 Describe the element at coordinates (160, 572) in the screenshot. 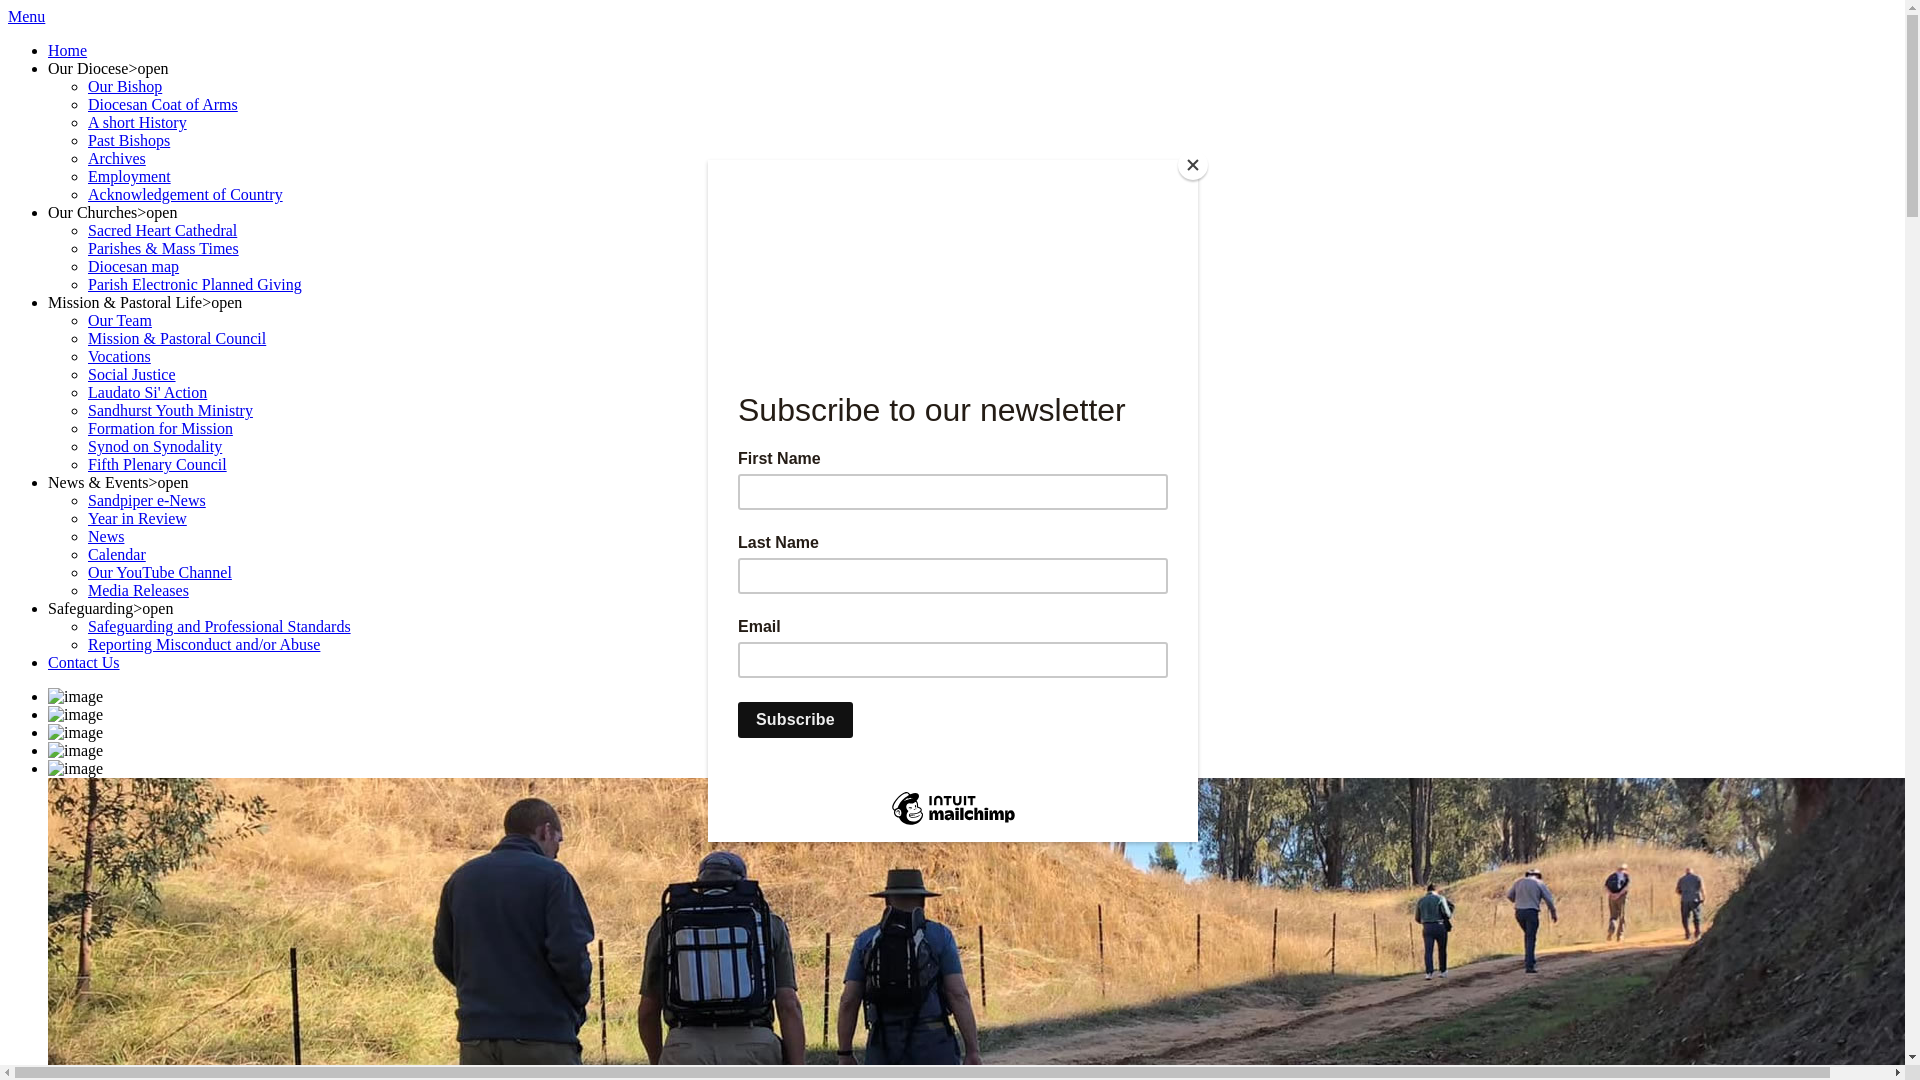

I see `Our YouTube Channel` at that location.